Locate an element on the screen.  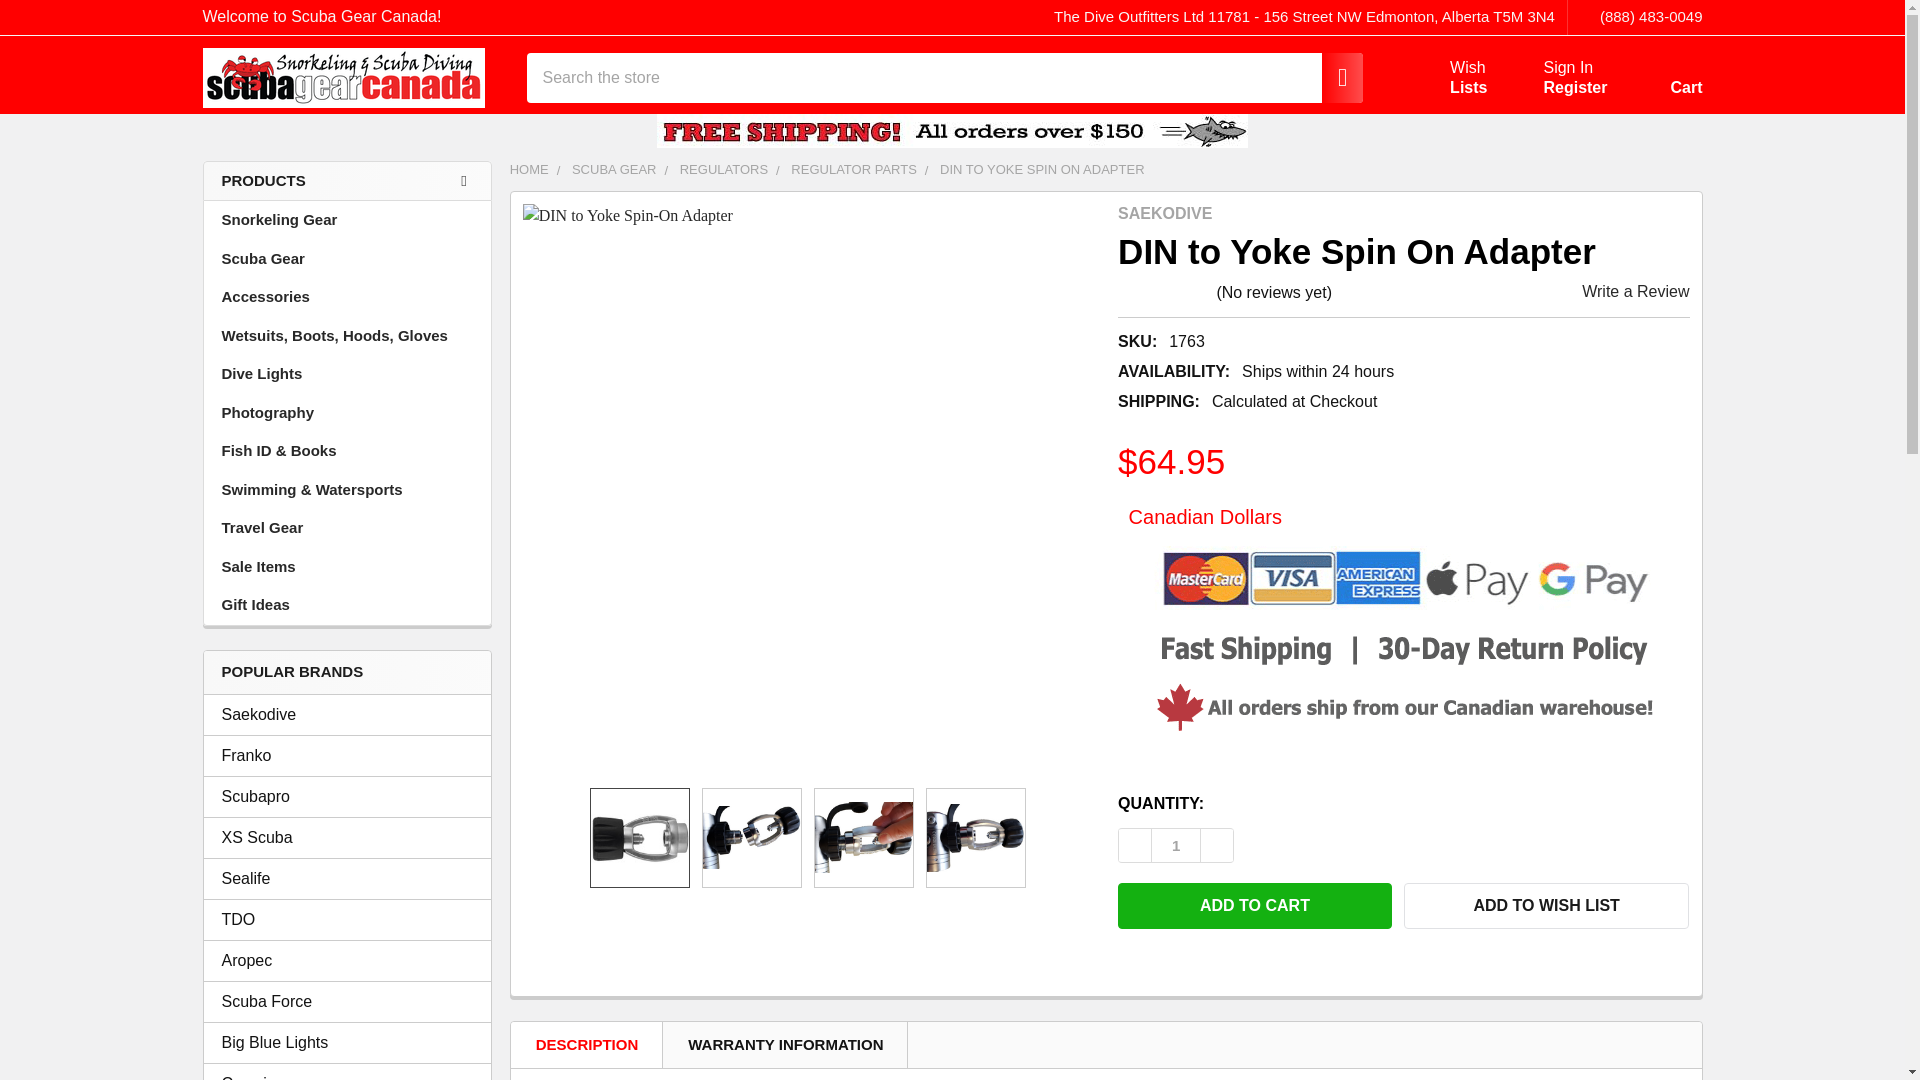
XS Scuba is located at coordinates (347, 838).